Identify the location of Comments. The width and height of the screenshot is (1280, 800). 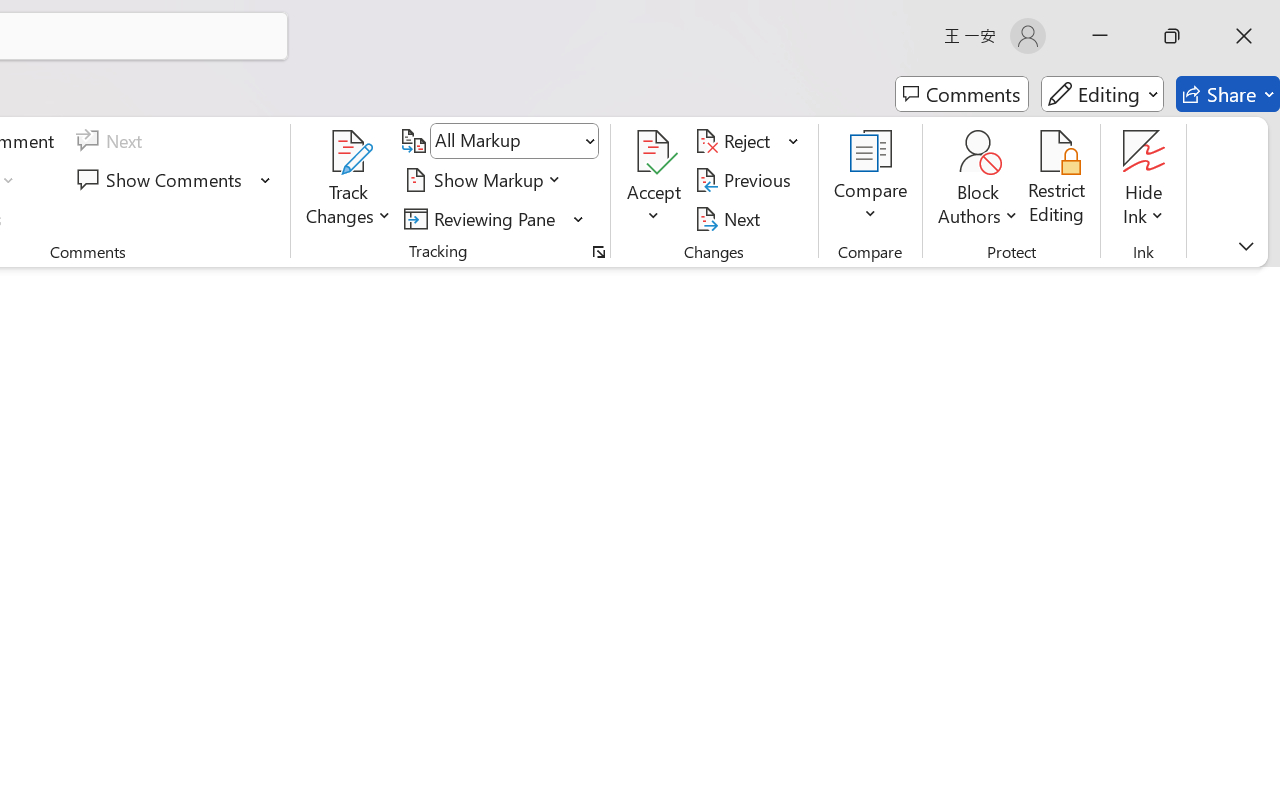
(962, 94).